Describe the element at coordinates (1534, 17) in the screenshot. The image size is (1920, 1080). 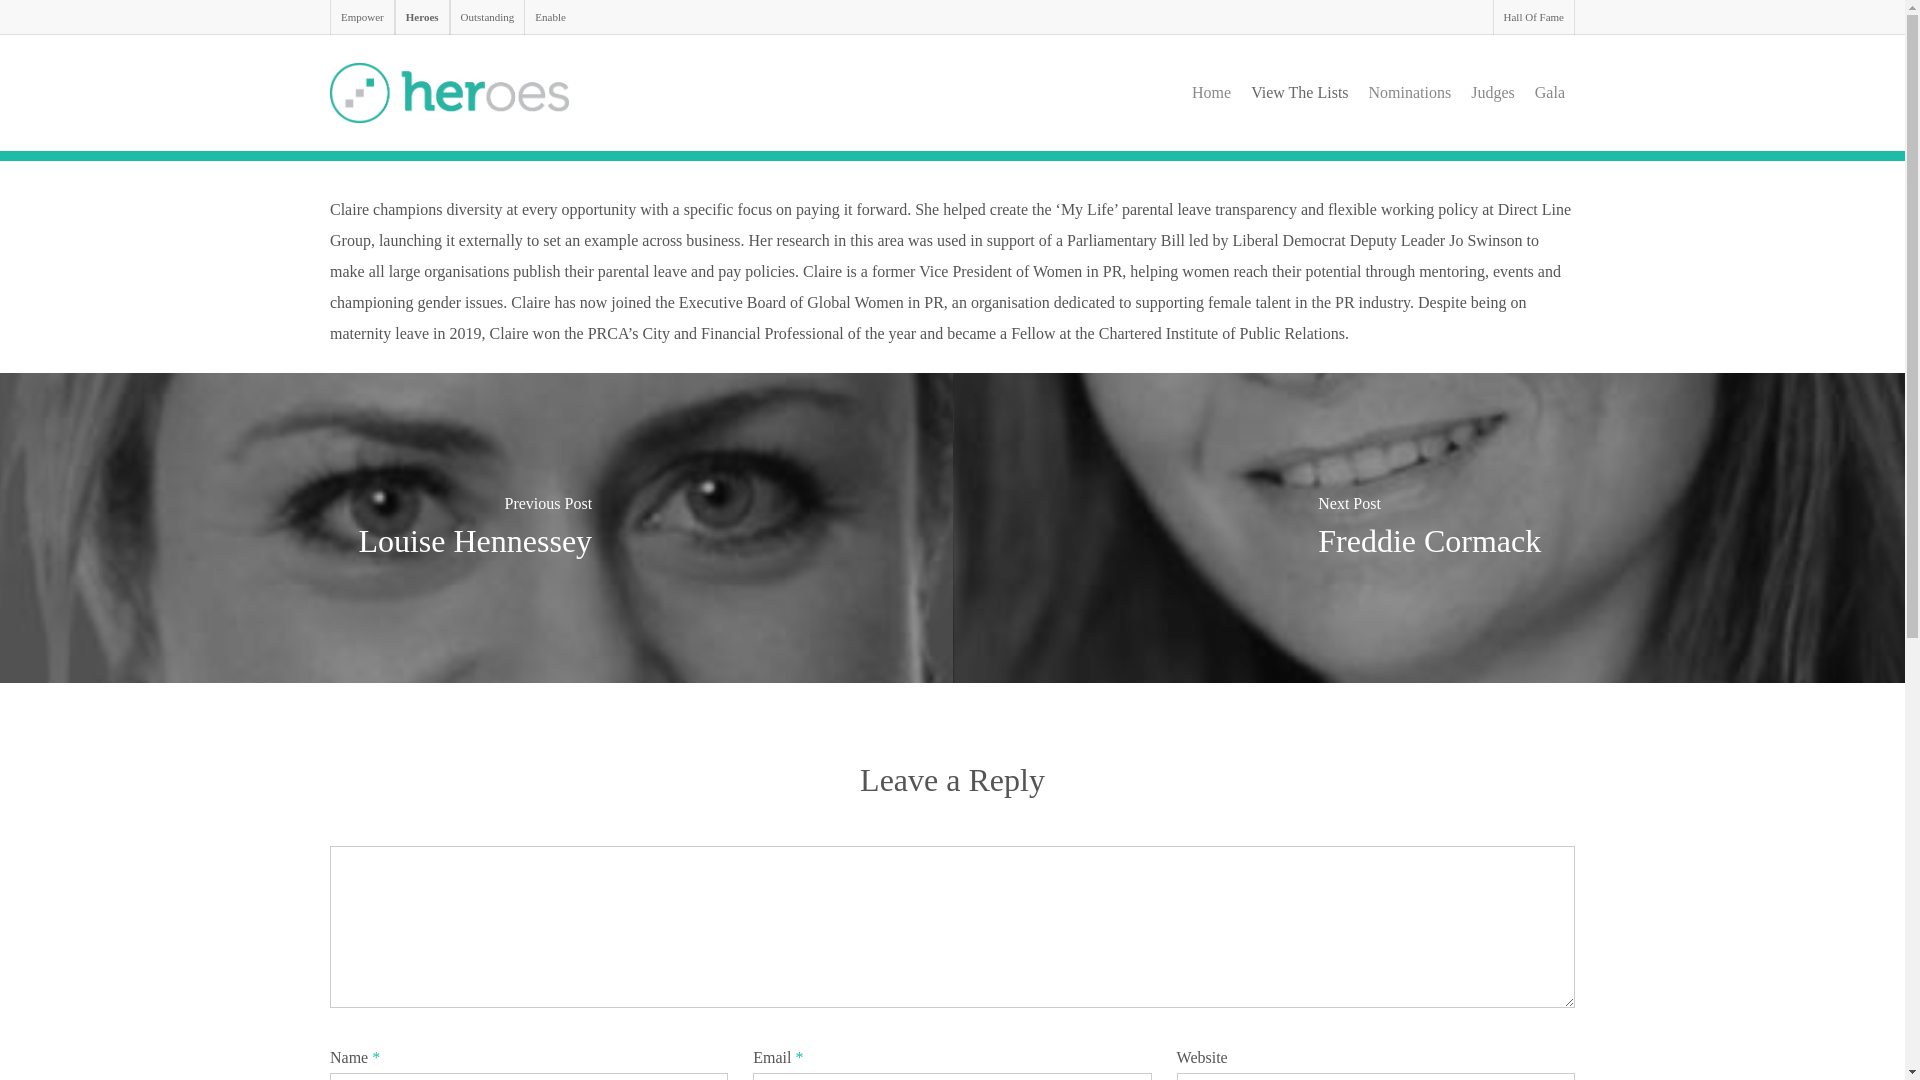
I see `Hall Of Fame` at that location.